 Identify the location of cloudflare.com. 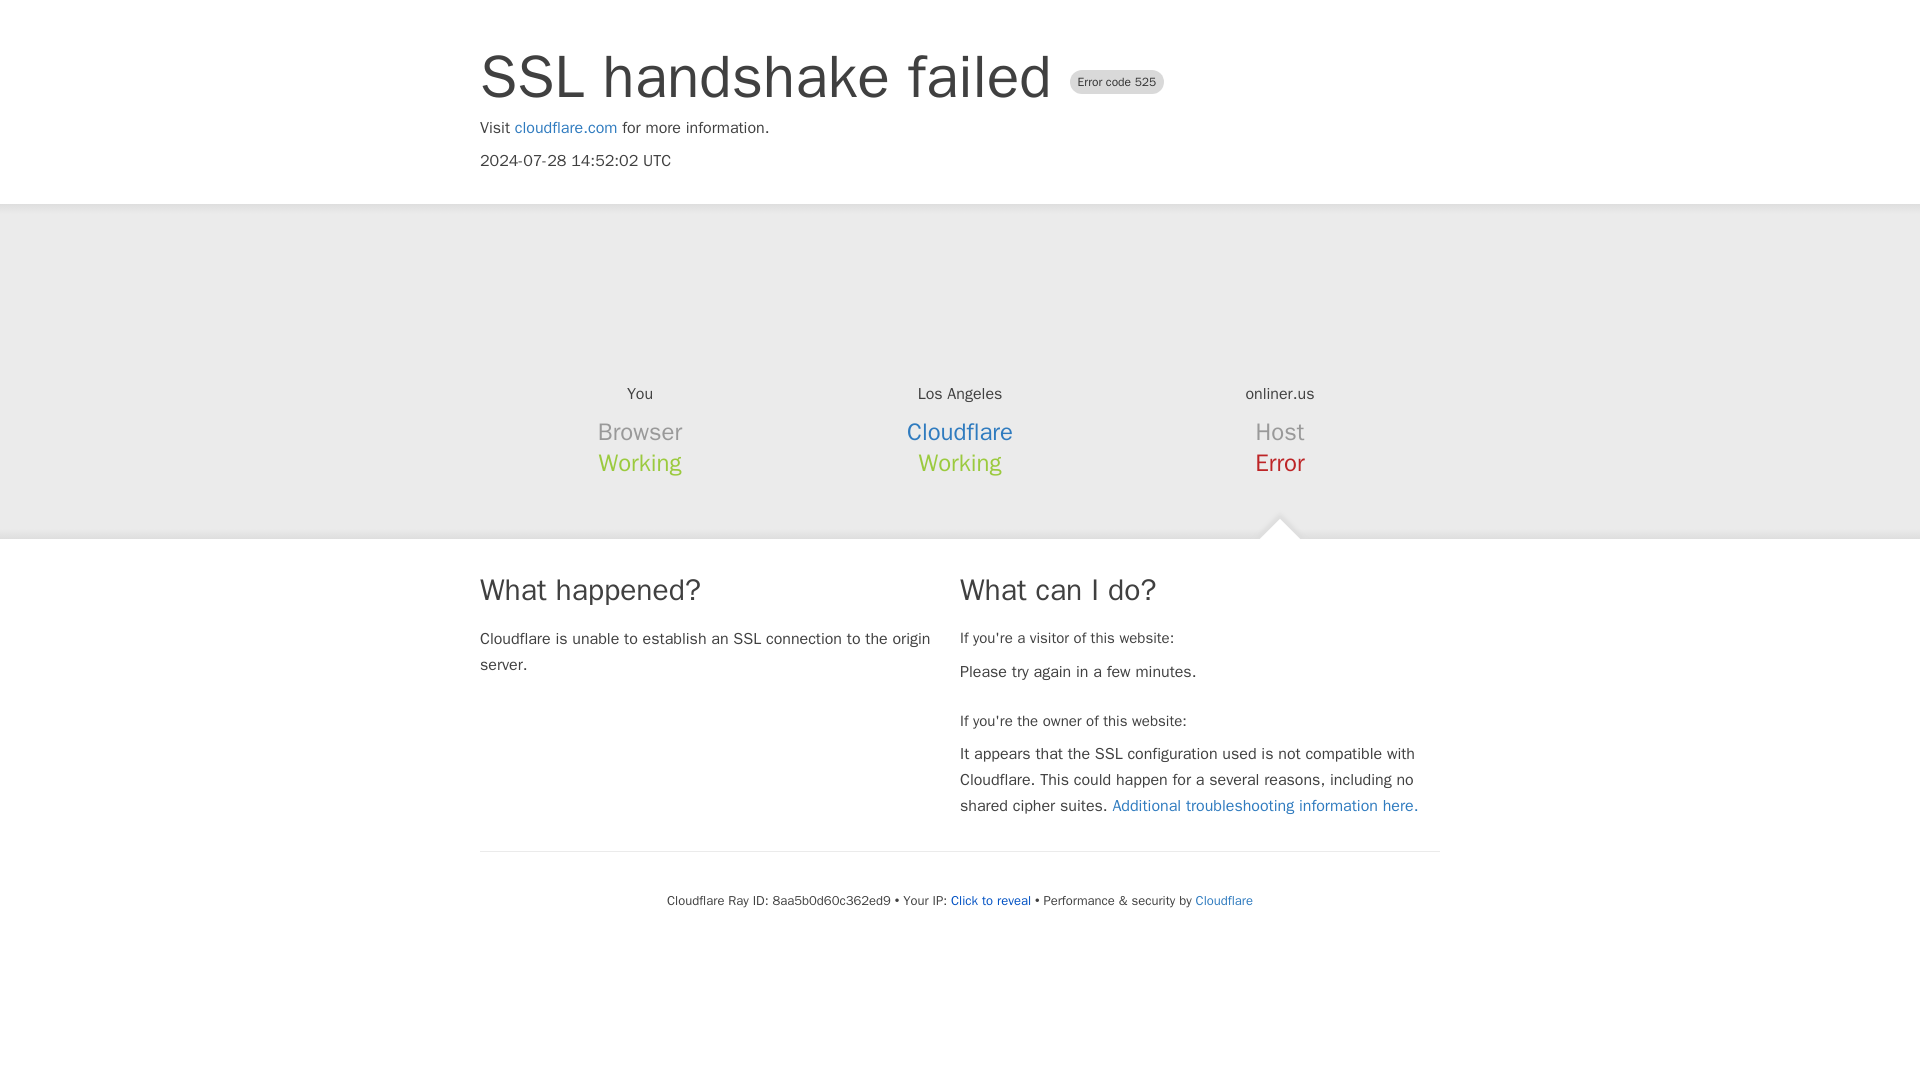
(566, 128).